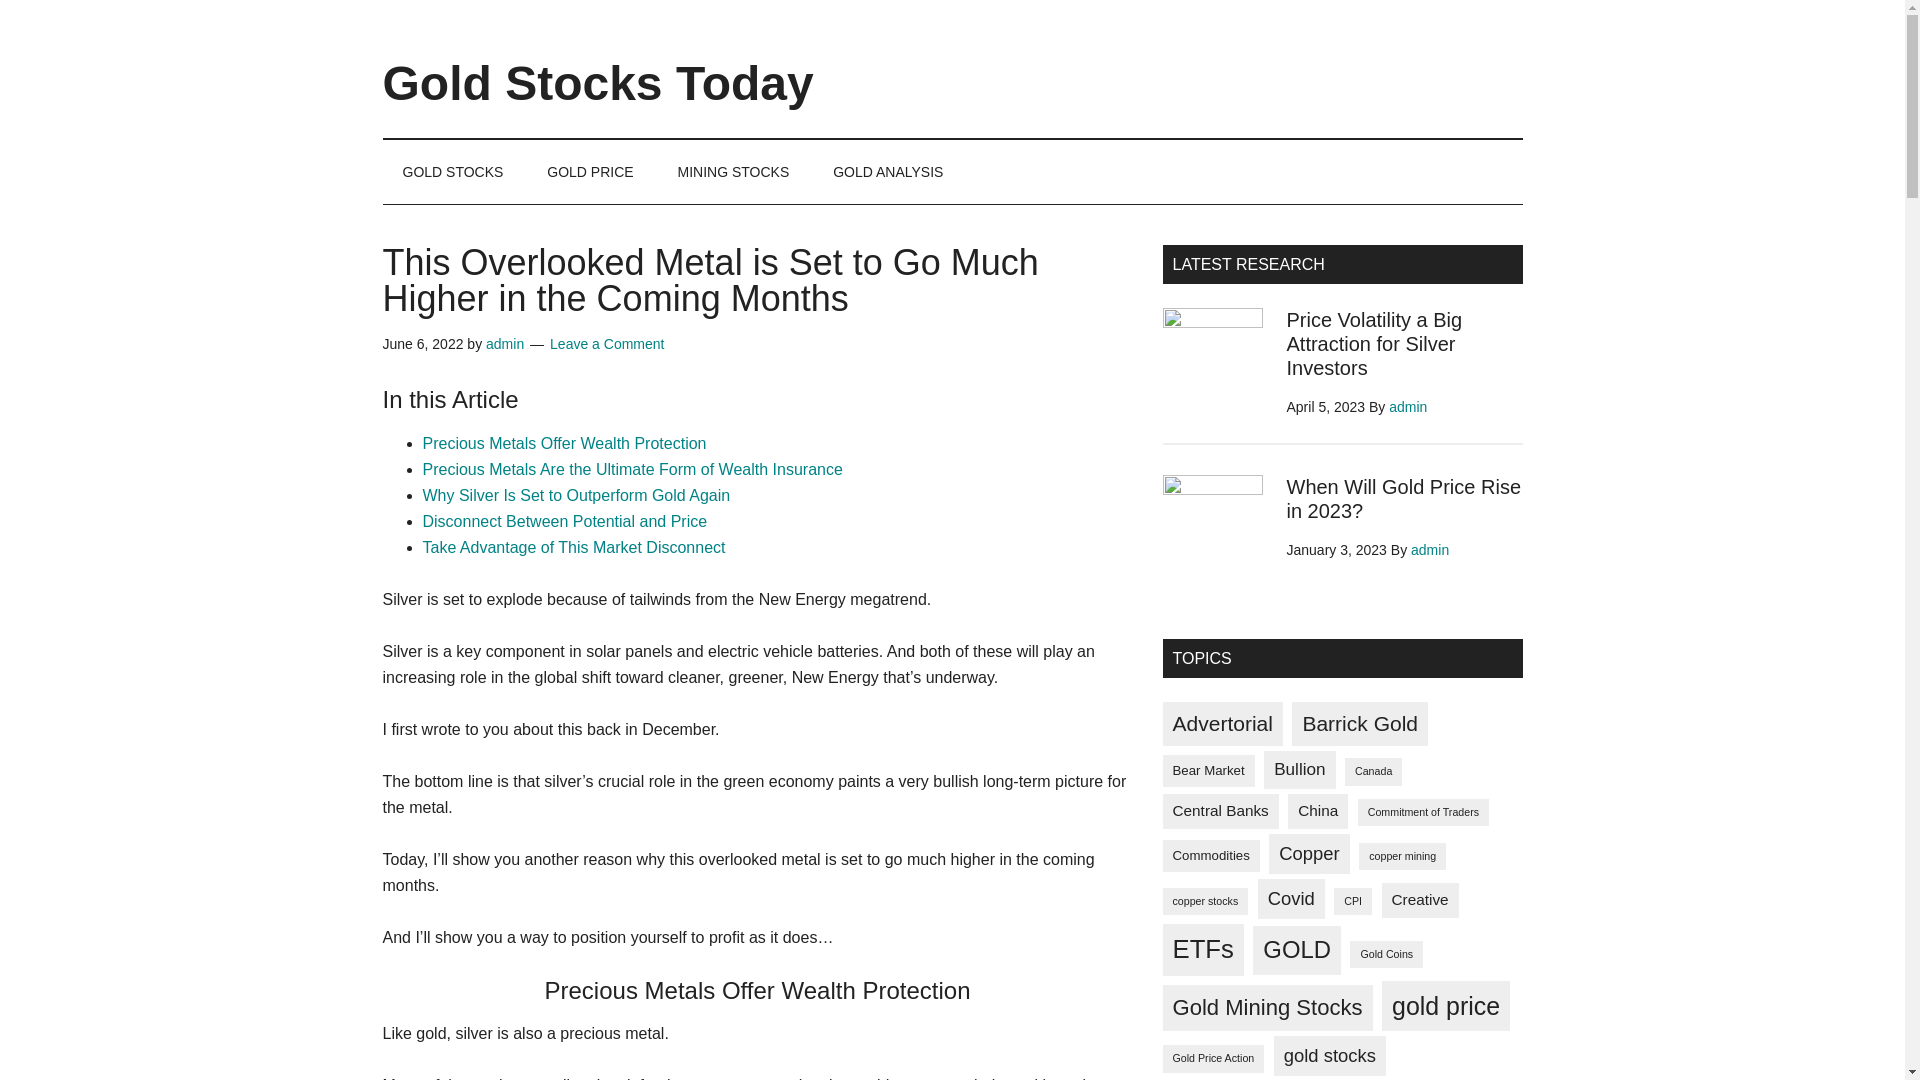  What do you see at coordinates (888, 172) in the screenshot?
I see `GOLD ANALYSIS` at bounding box center [888, 172].